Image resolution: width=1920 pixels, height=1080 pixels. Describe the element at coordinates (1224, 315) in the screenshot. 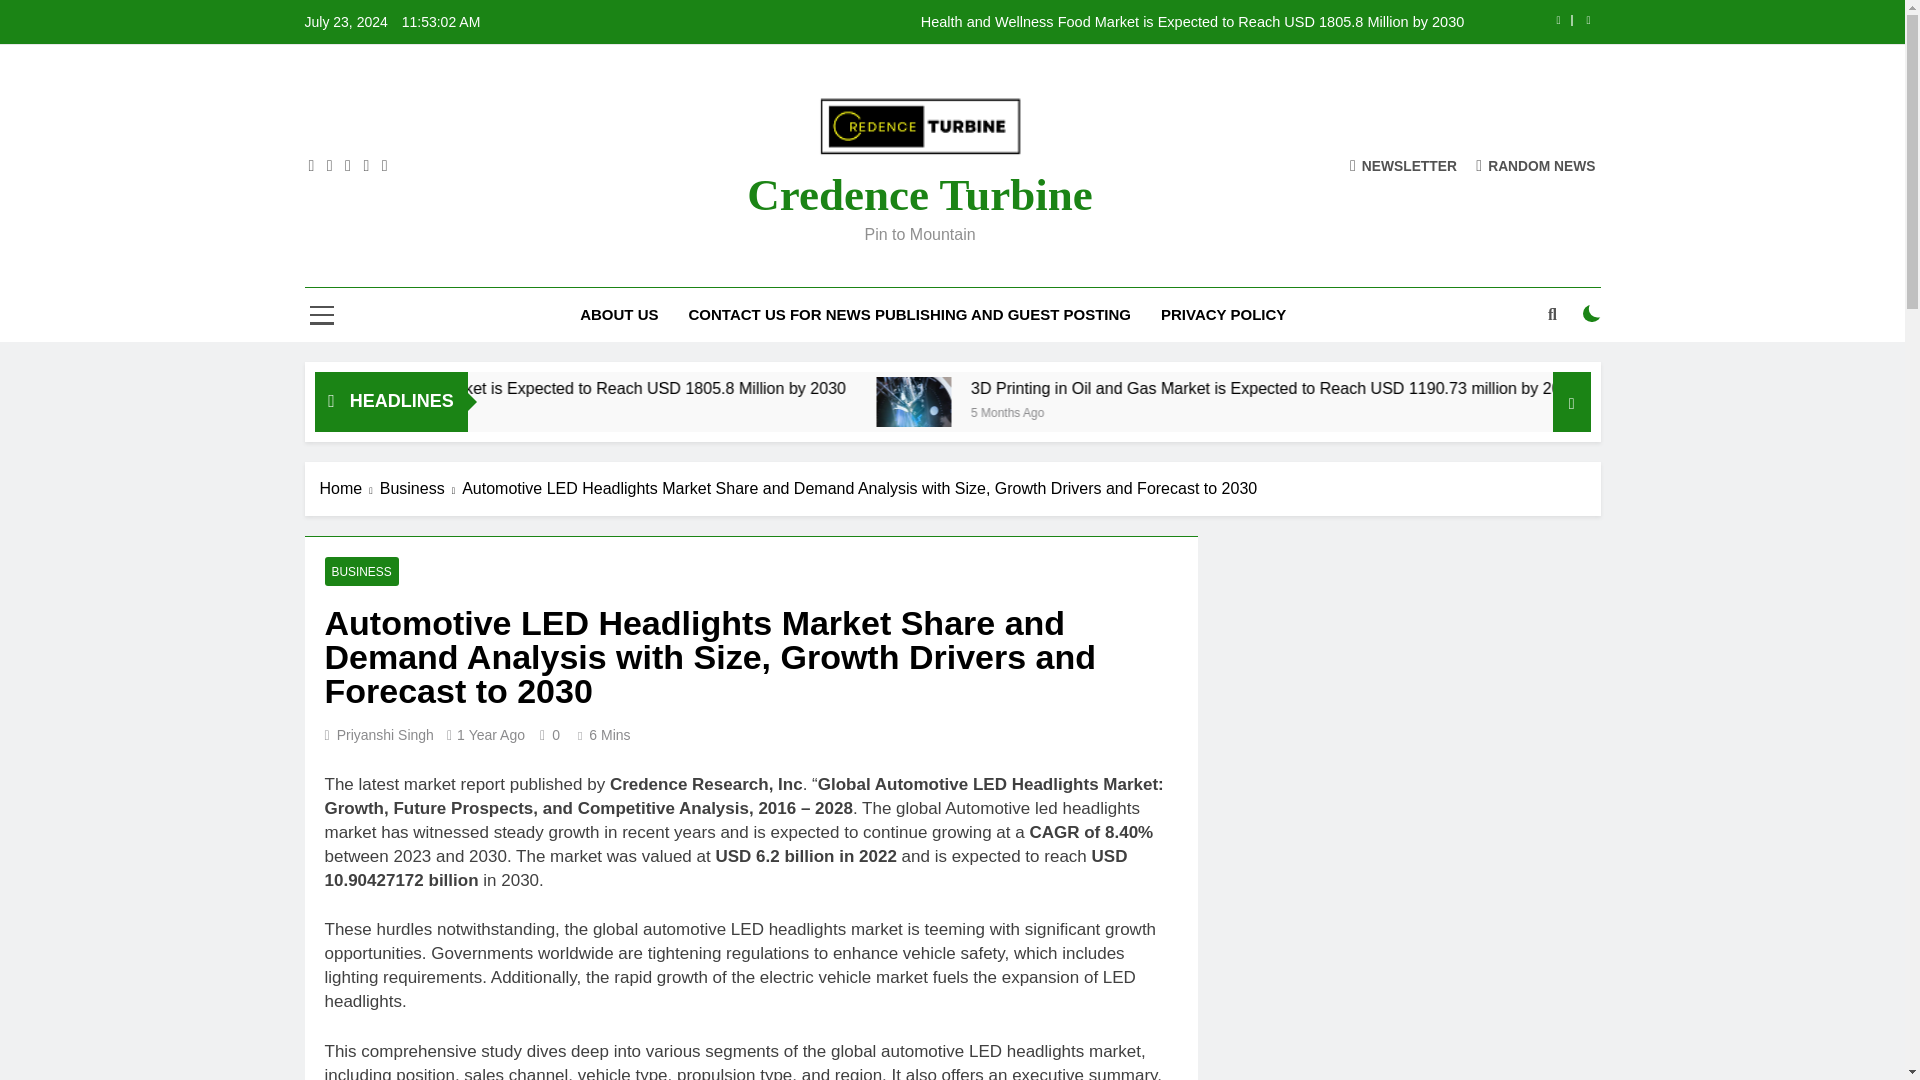

I see `PRIVACY POLICY` at that location.